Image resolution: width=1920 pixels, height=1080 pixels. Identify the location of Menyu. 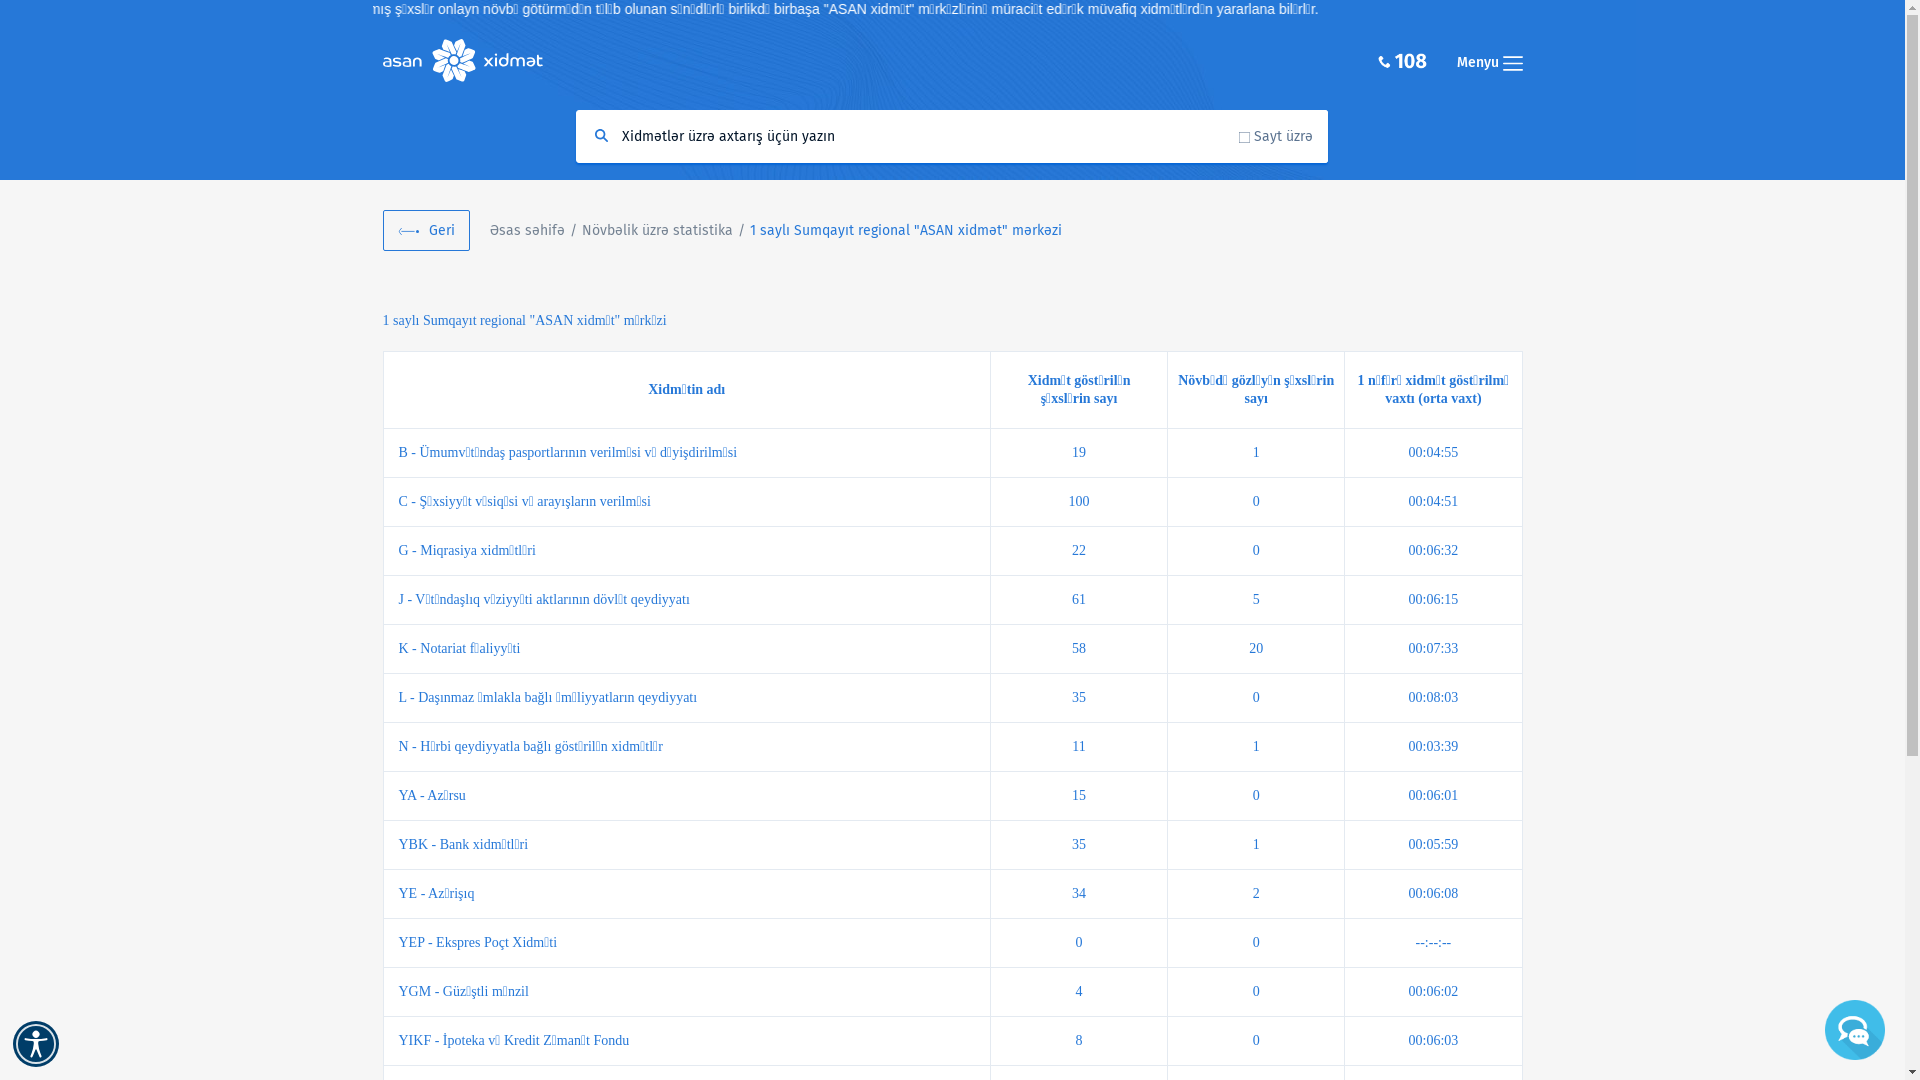
(1489, 62).